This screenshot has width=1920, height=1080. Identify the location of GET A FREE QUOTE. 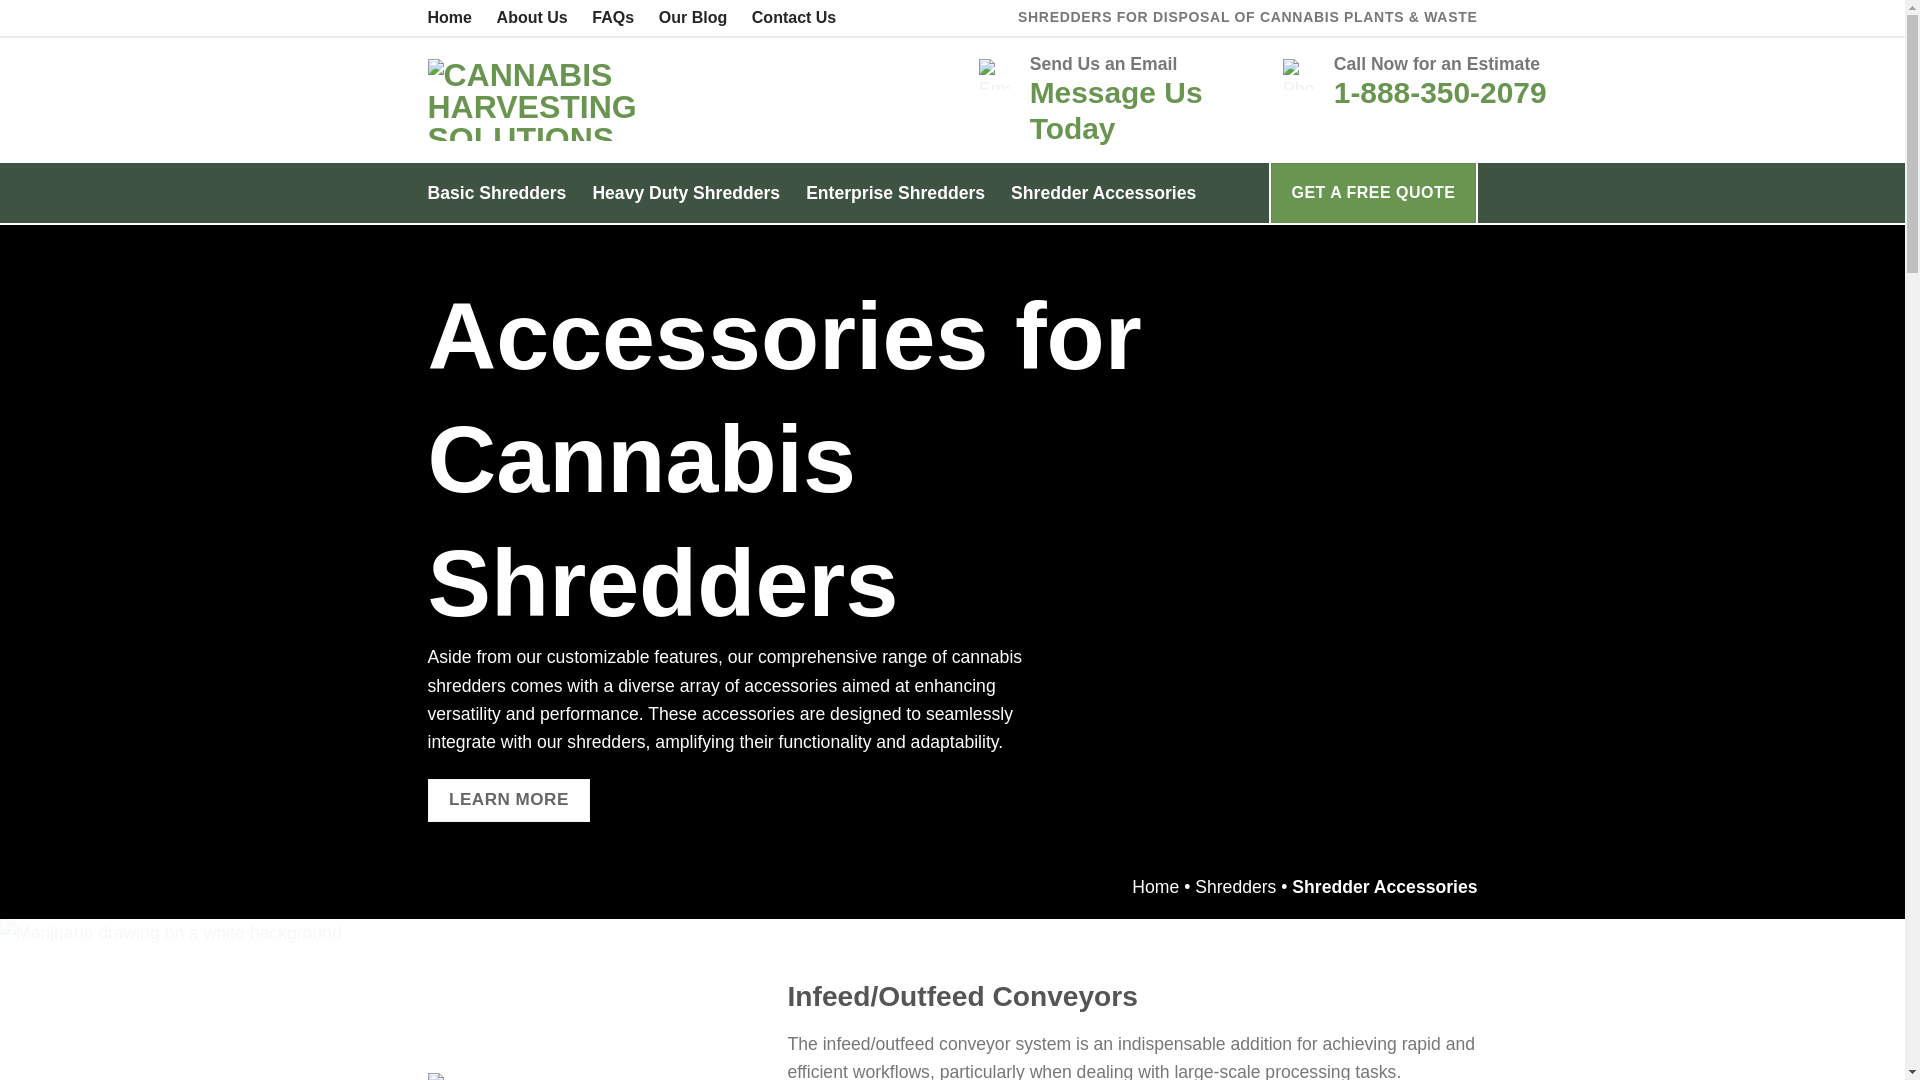
(1372, 192).